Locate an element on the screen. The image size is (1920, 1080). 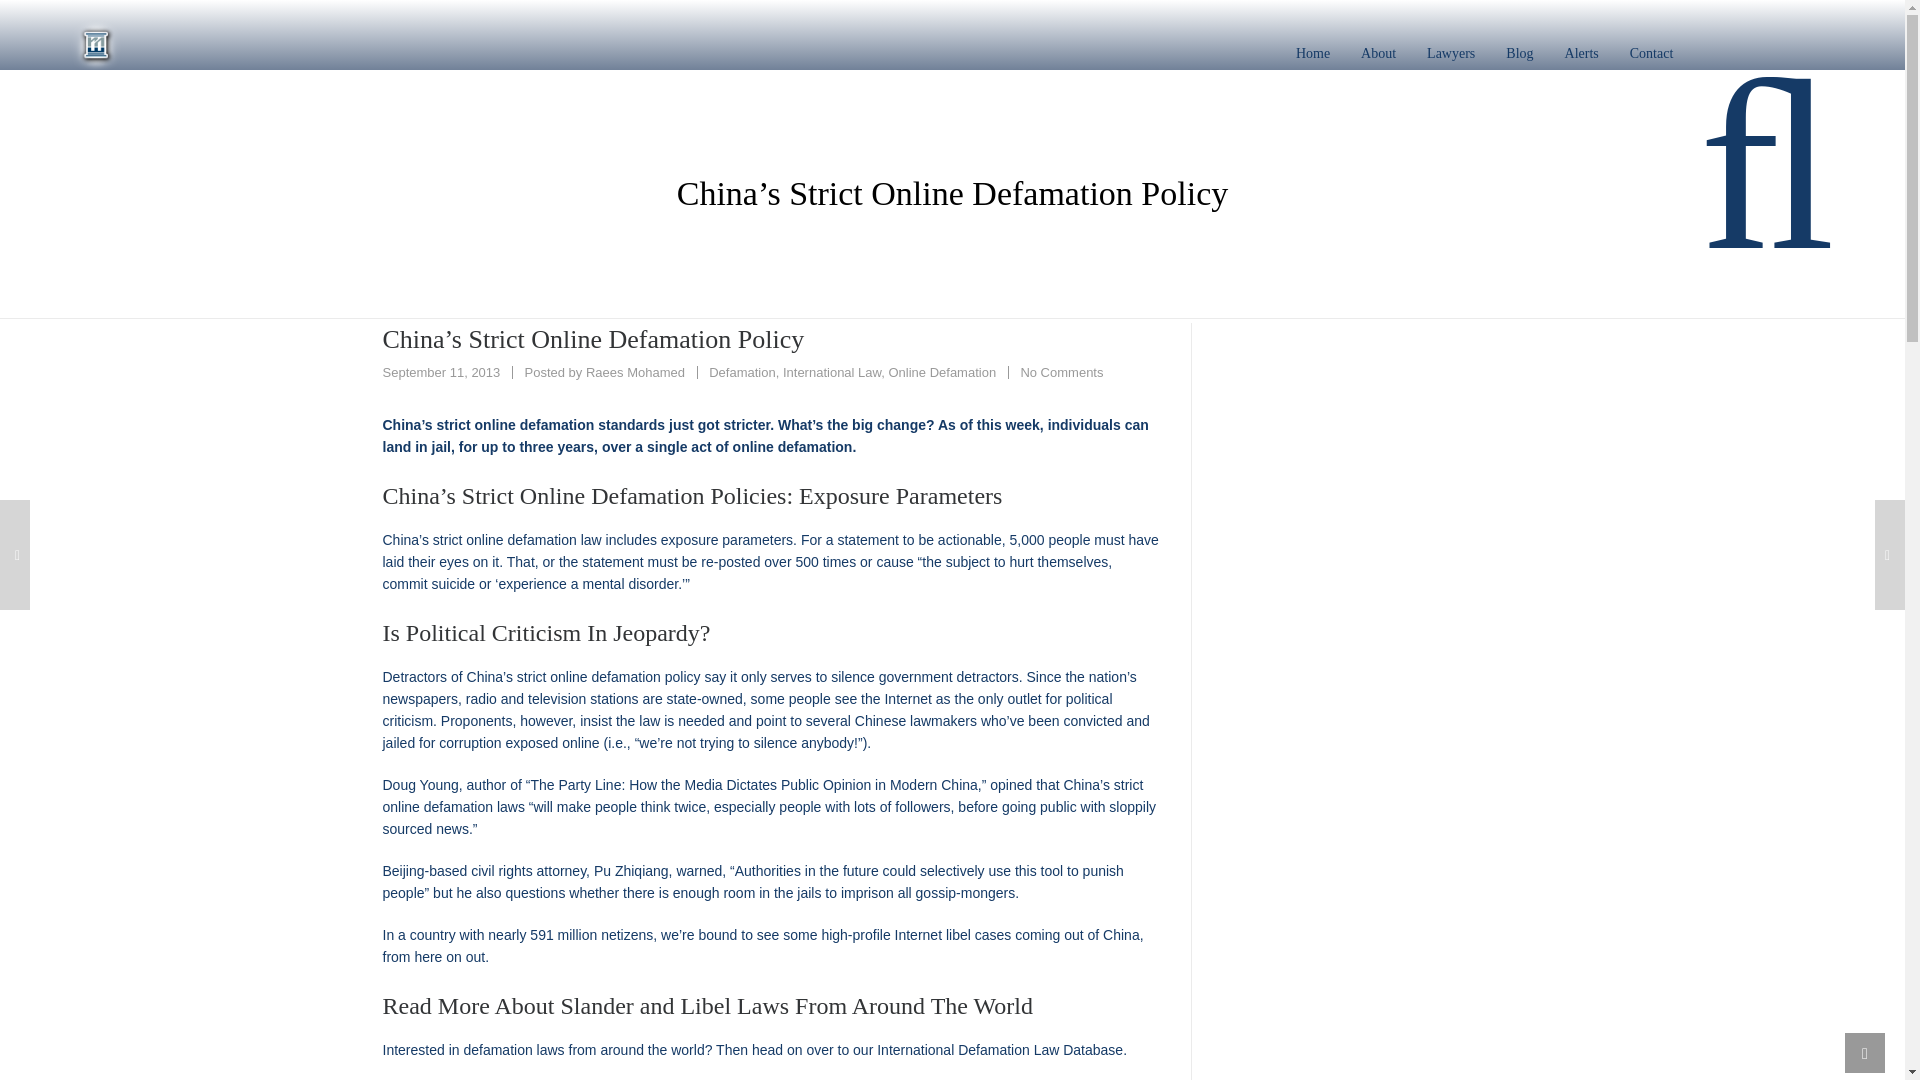
International Law is located at coordinates (832, 372).